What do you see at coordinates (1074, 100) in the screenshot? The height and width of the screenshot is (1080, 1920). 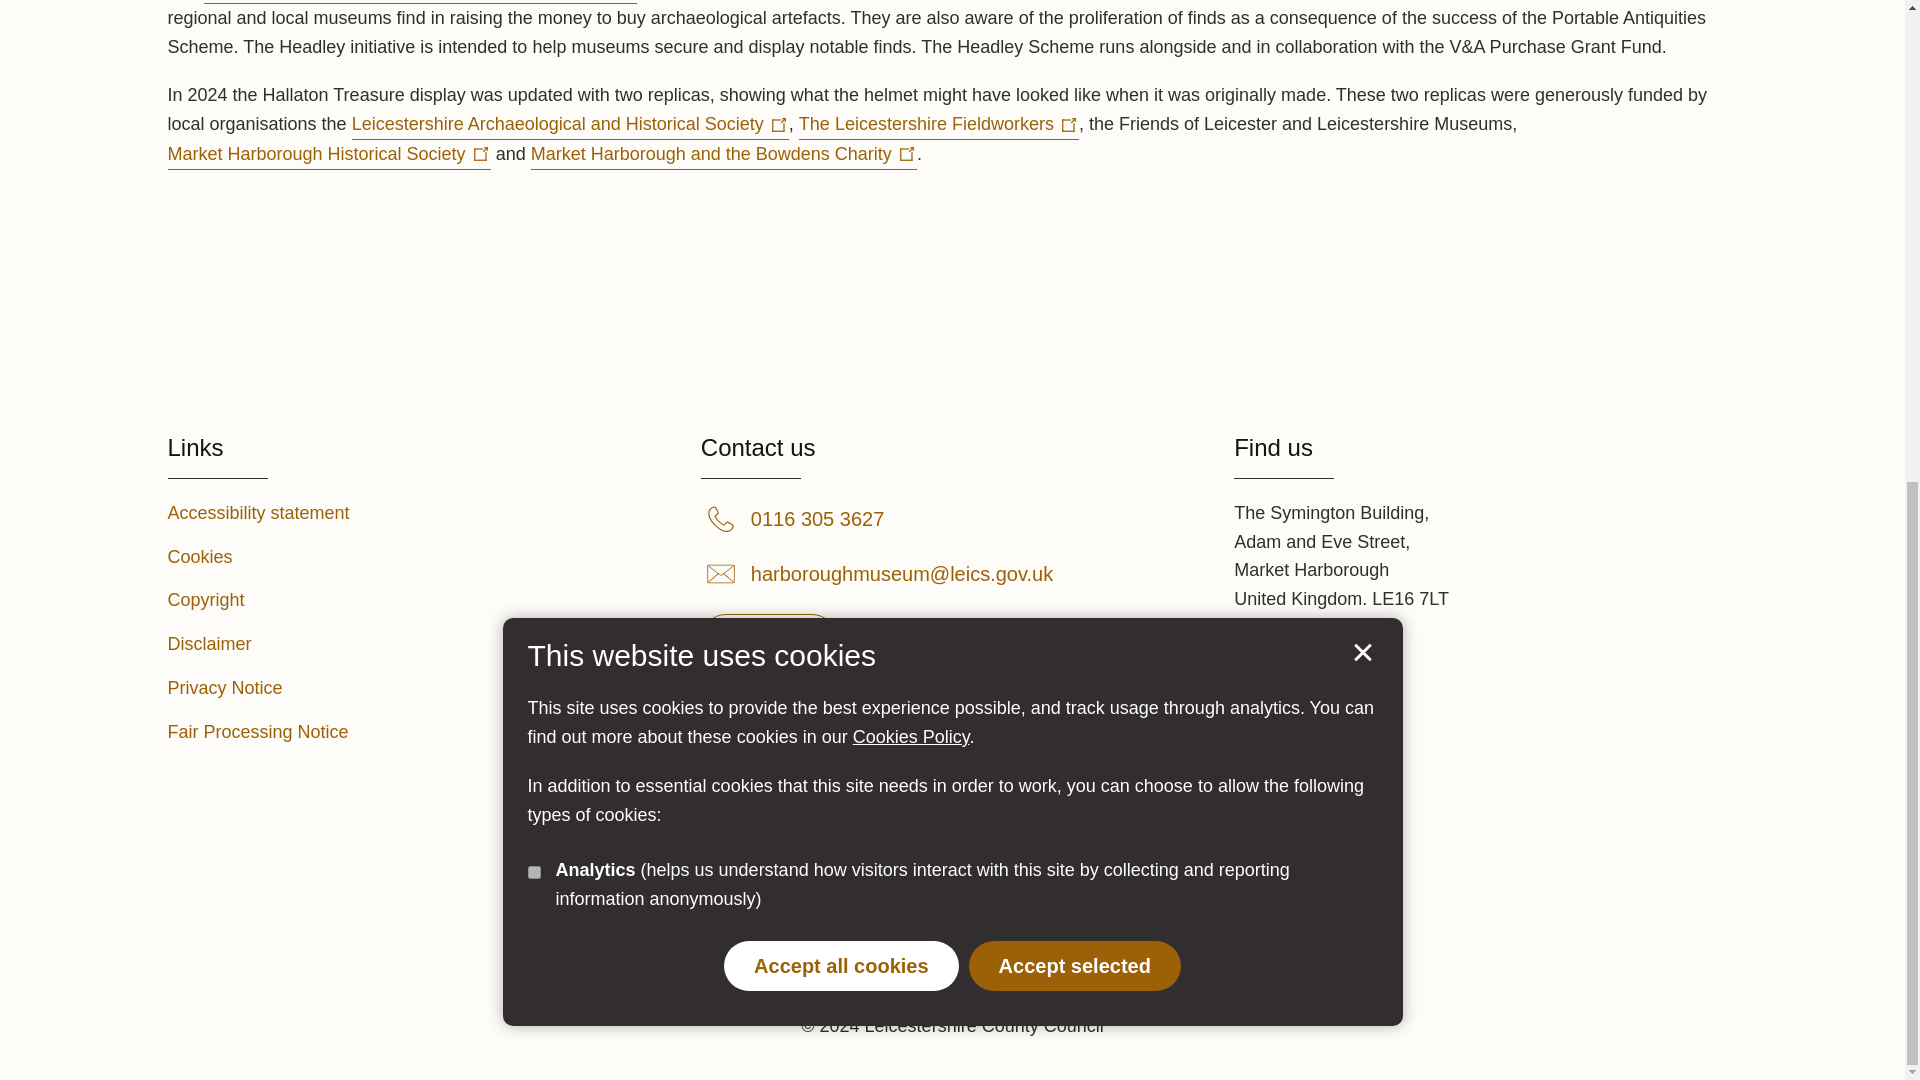 I see `Accept selected` at bounding box center [1074, 100].